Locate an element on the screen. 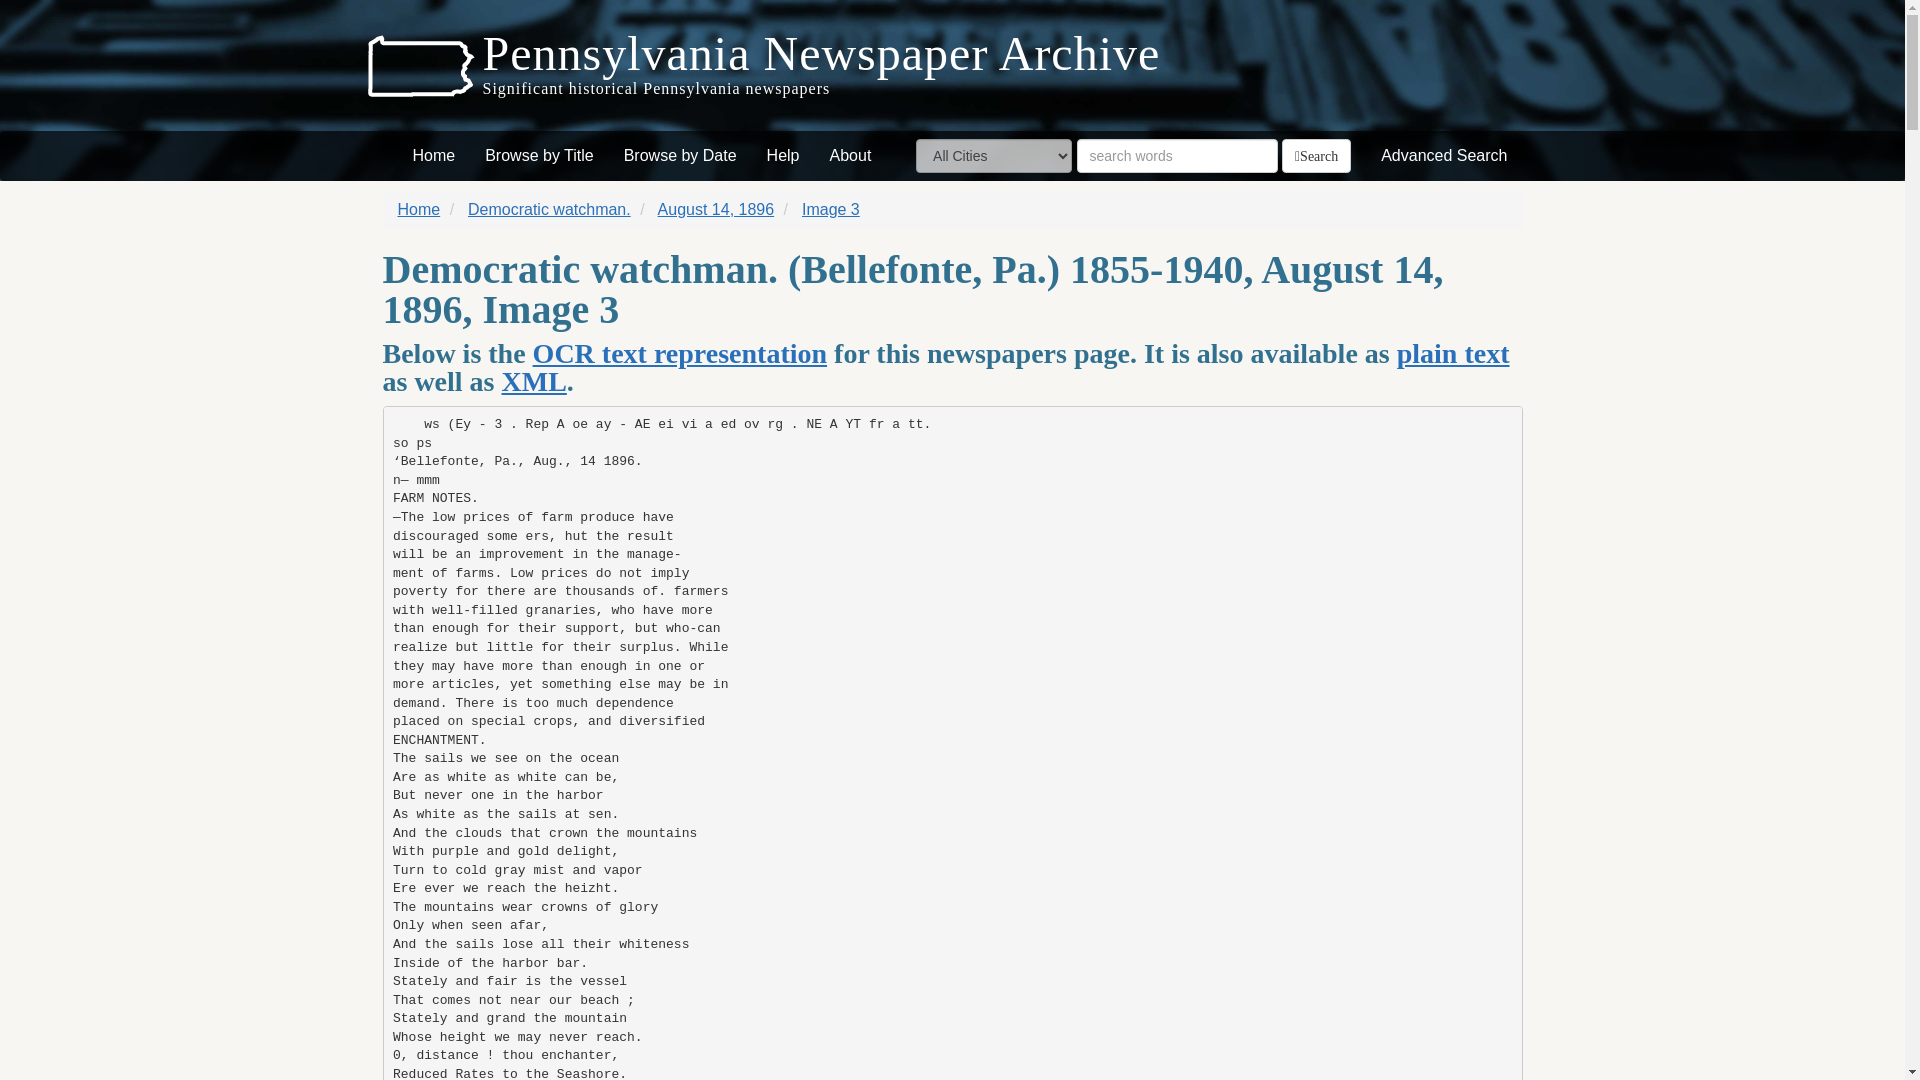 The image size is (1920, 1080). Search is located at coordinates (1316, 156).